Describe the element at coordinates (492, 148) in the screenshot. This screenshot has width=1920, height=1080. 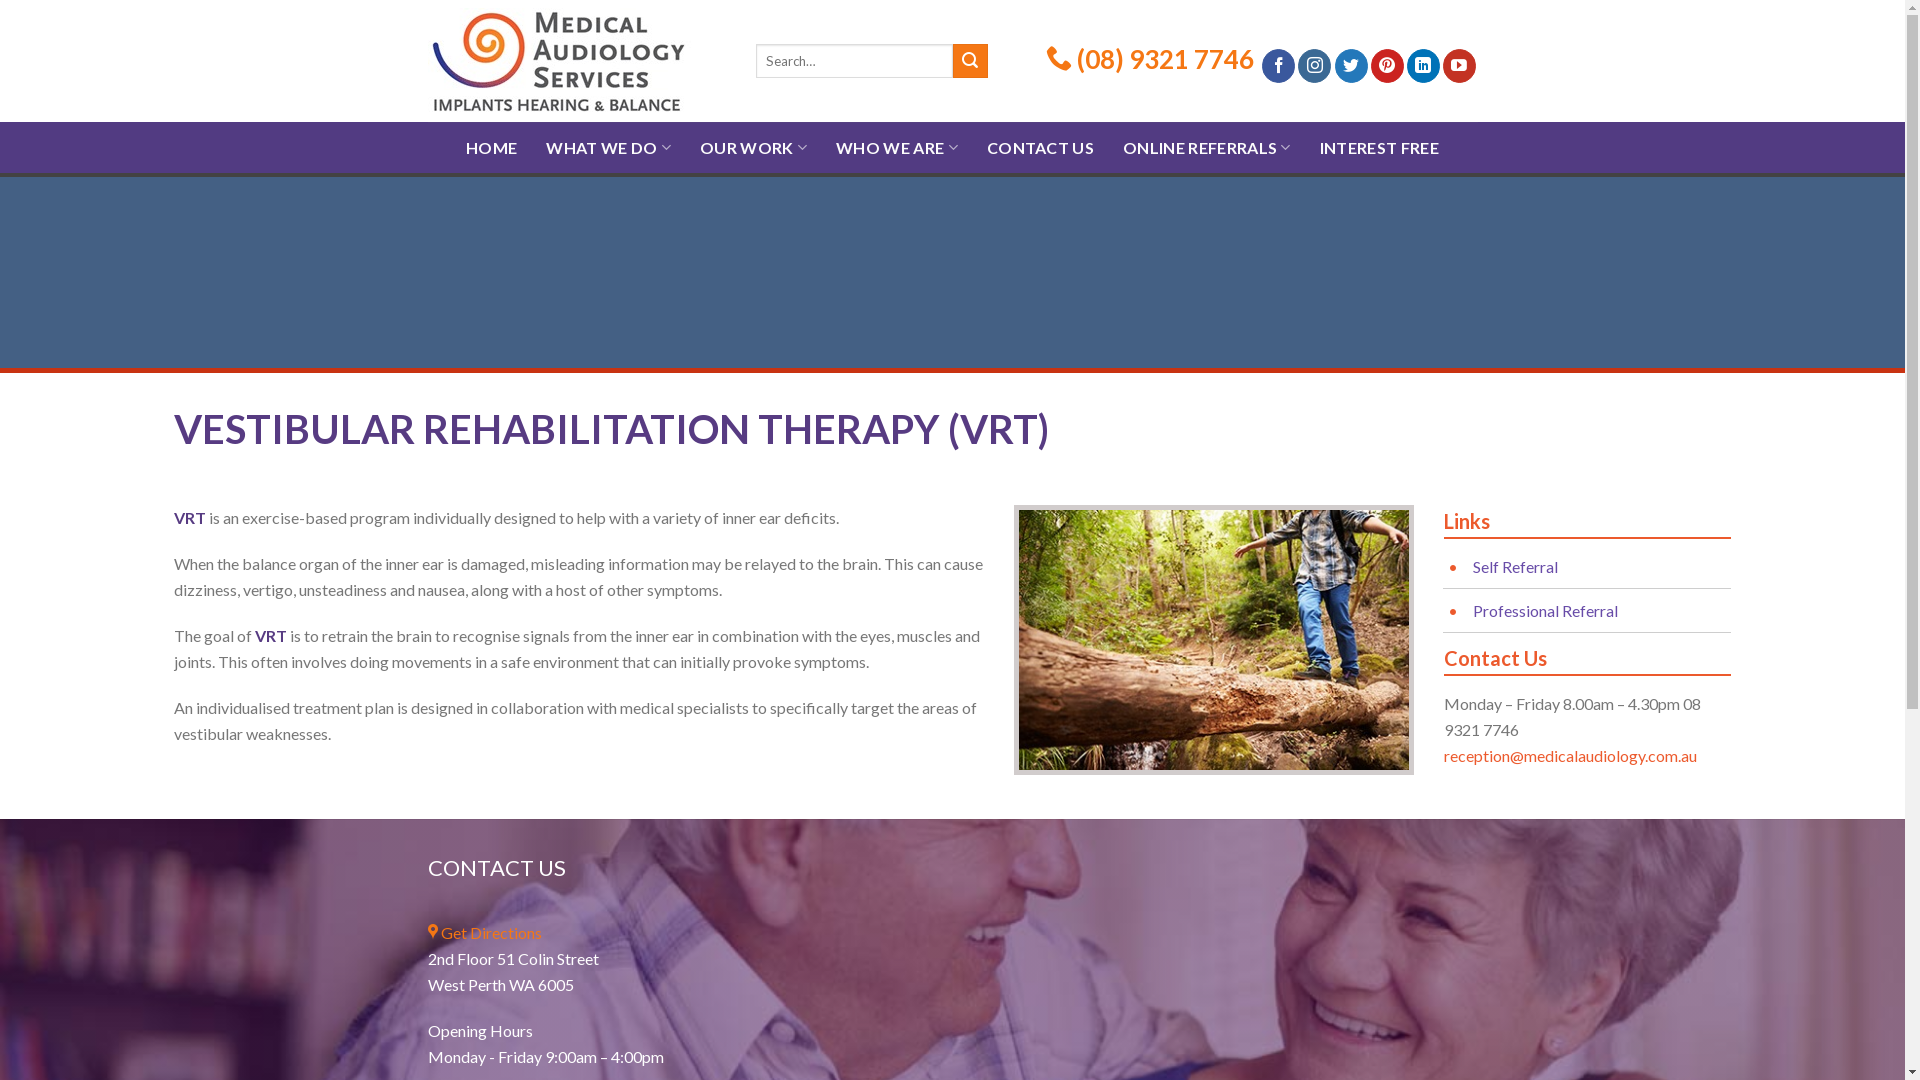
I see `HOME` at that location.